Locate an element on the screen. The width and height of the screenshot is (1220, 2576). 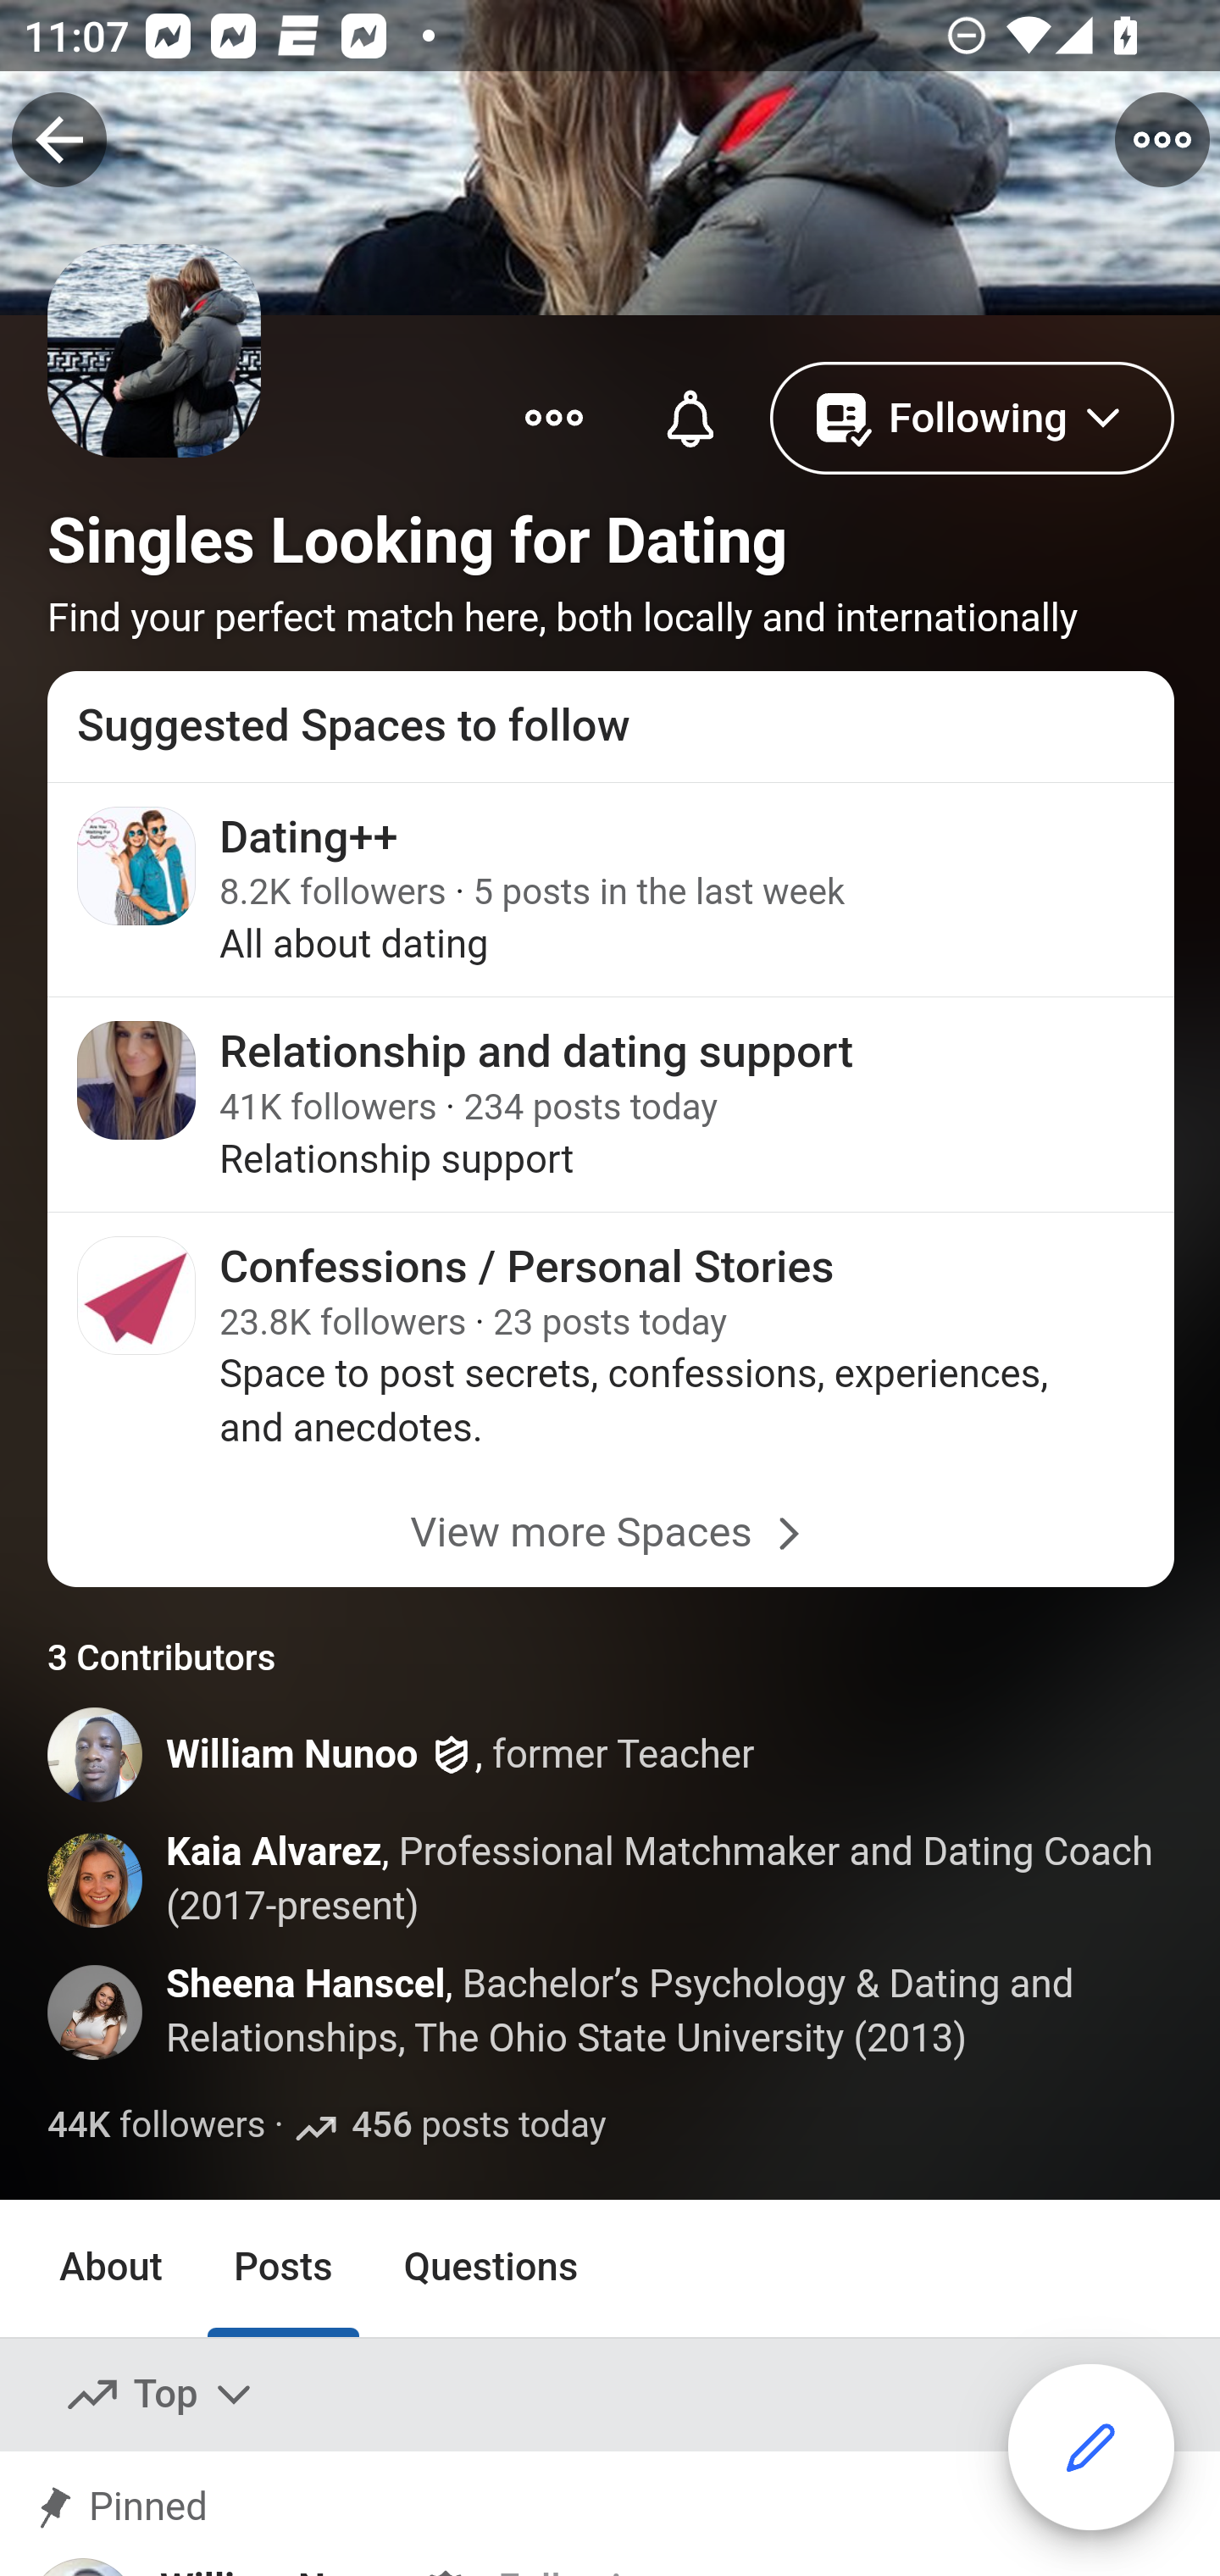
Posts is located at coordinates (282, 2268).